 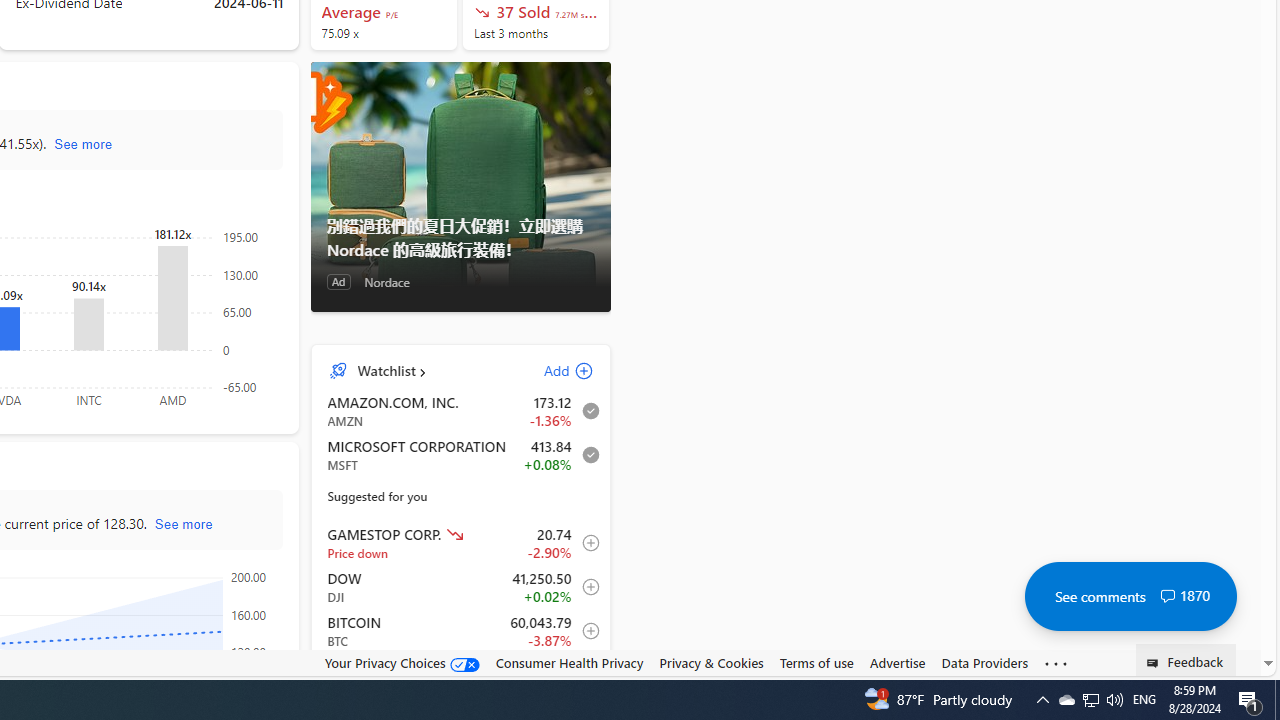 What do you see at coordinates (712, 662) in the screenshot?
I see `Privacy & Cookies` at bounding box center [712, 662].